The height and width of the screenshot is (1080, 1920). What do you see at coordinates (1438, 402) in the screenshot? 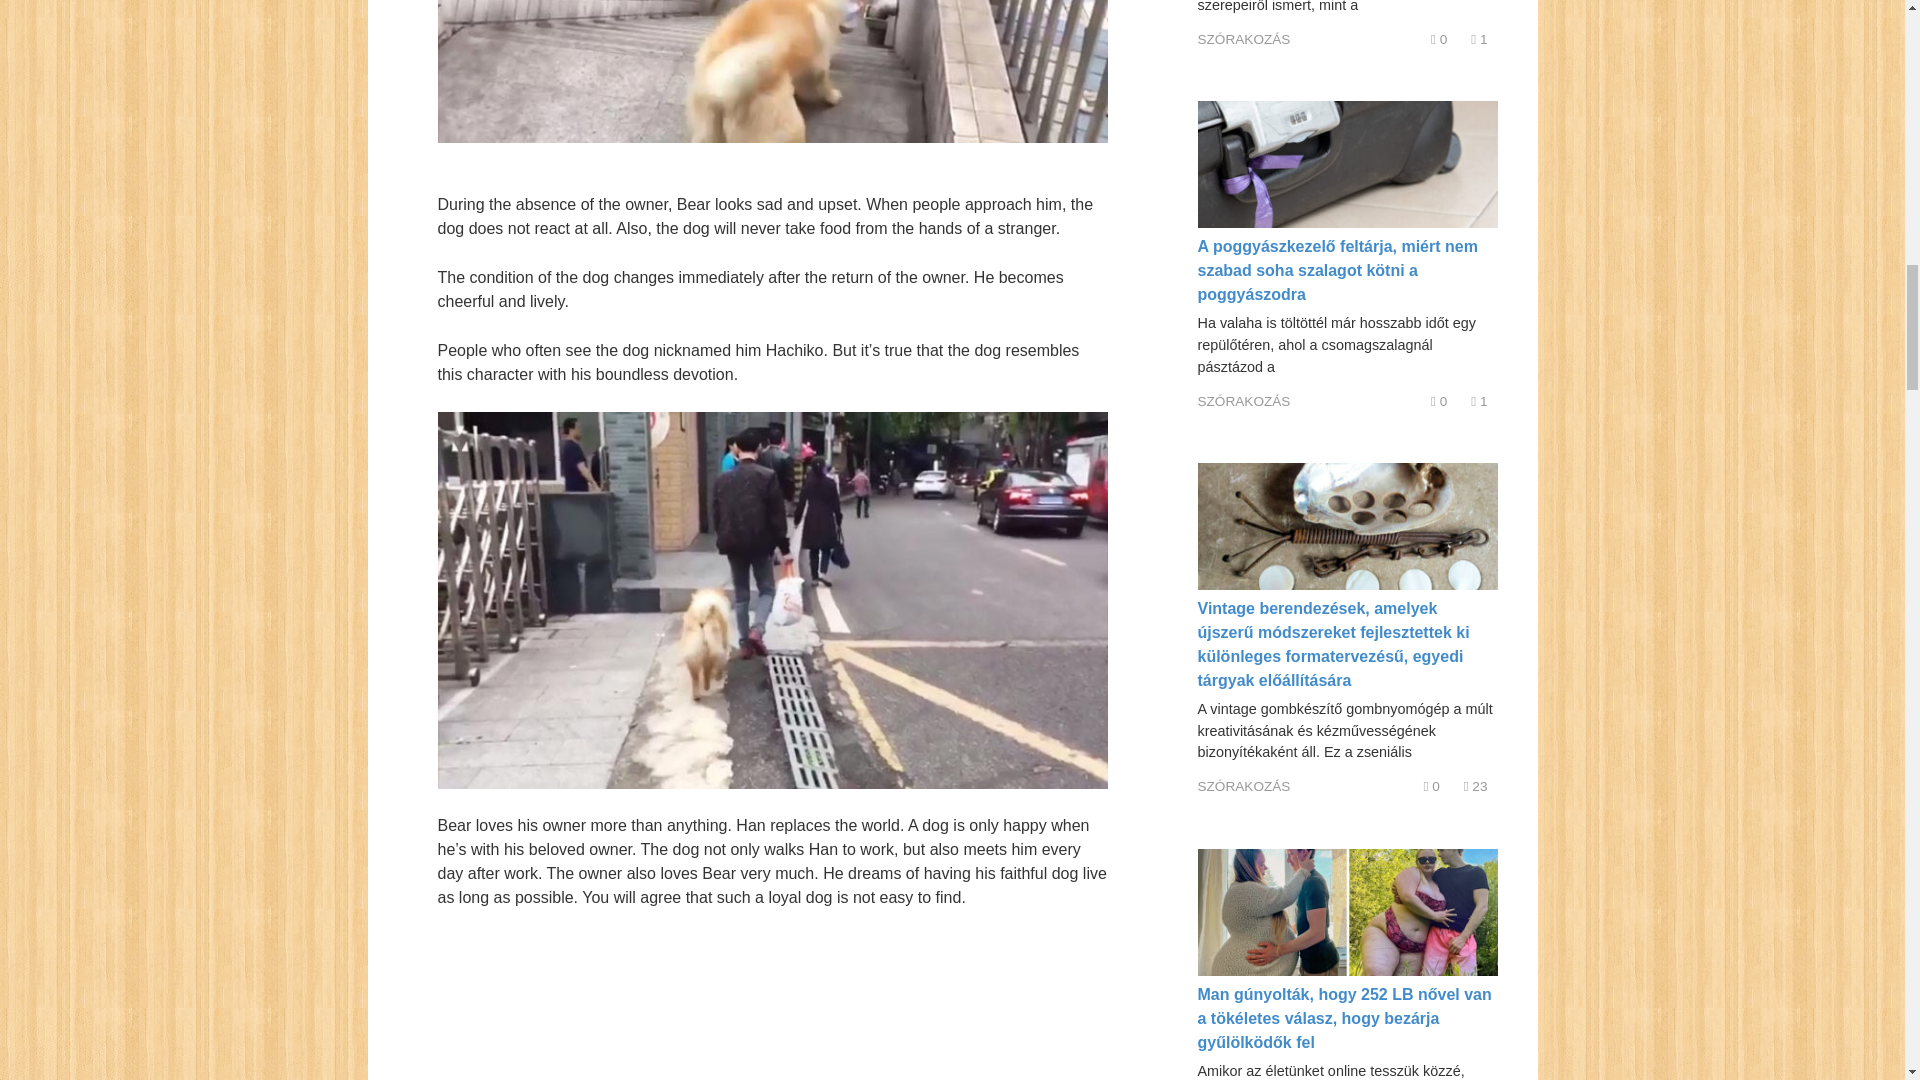
I see `Comments` at bounding box center [1438, 402].